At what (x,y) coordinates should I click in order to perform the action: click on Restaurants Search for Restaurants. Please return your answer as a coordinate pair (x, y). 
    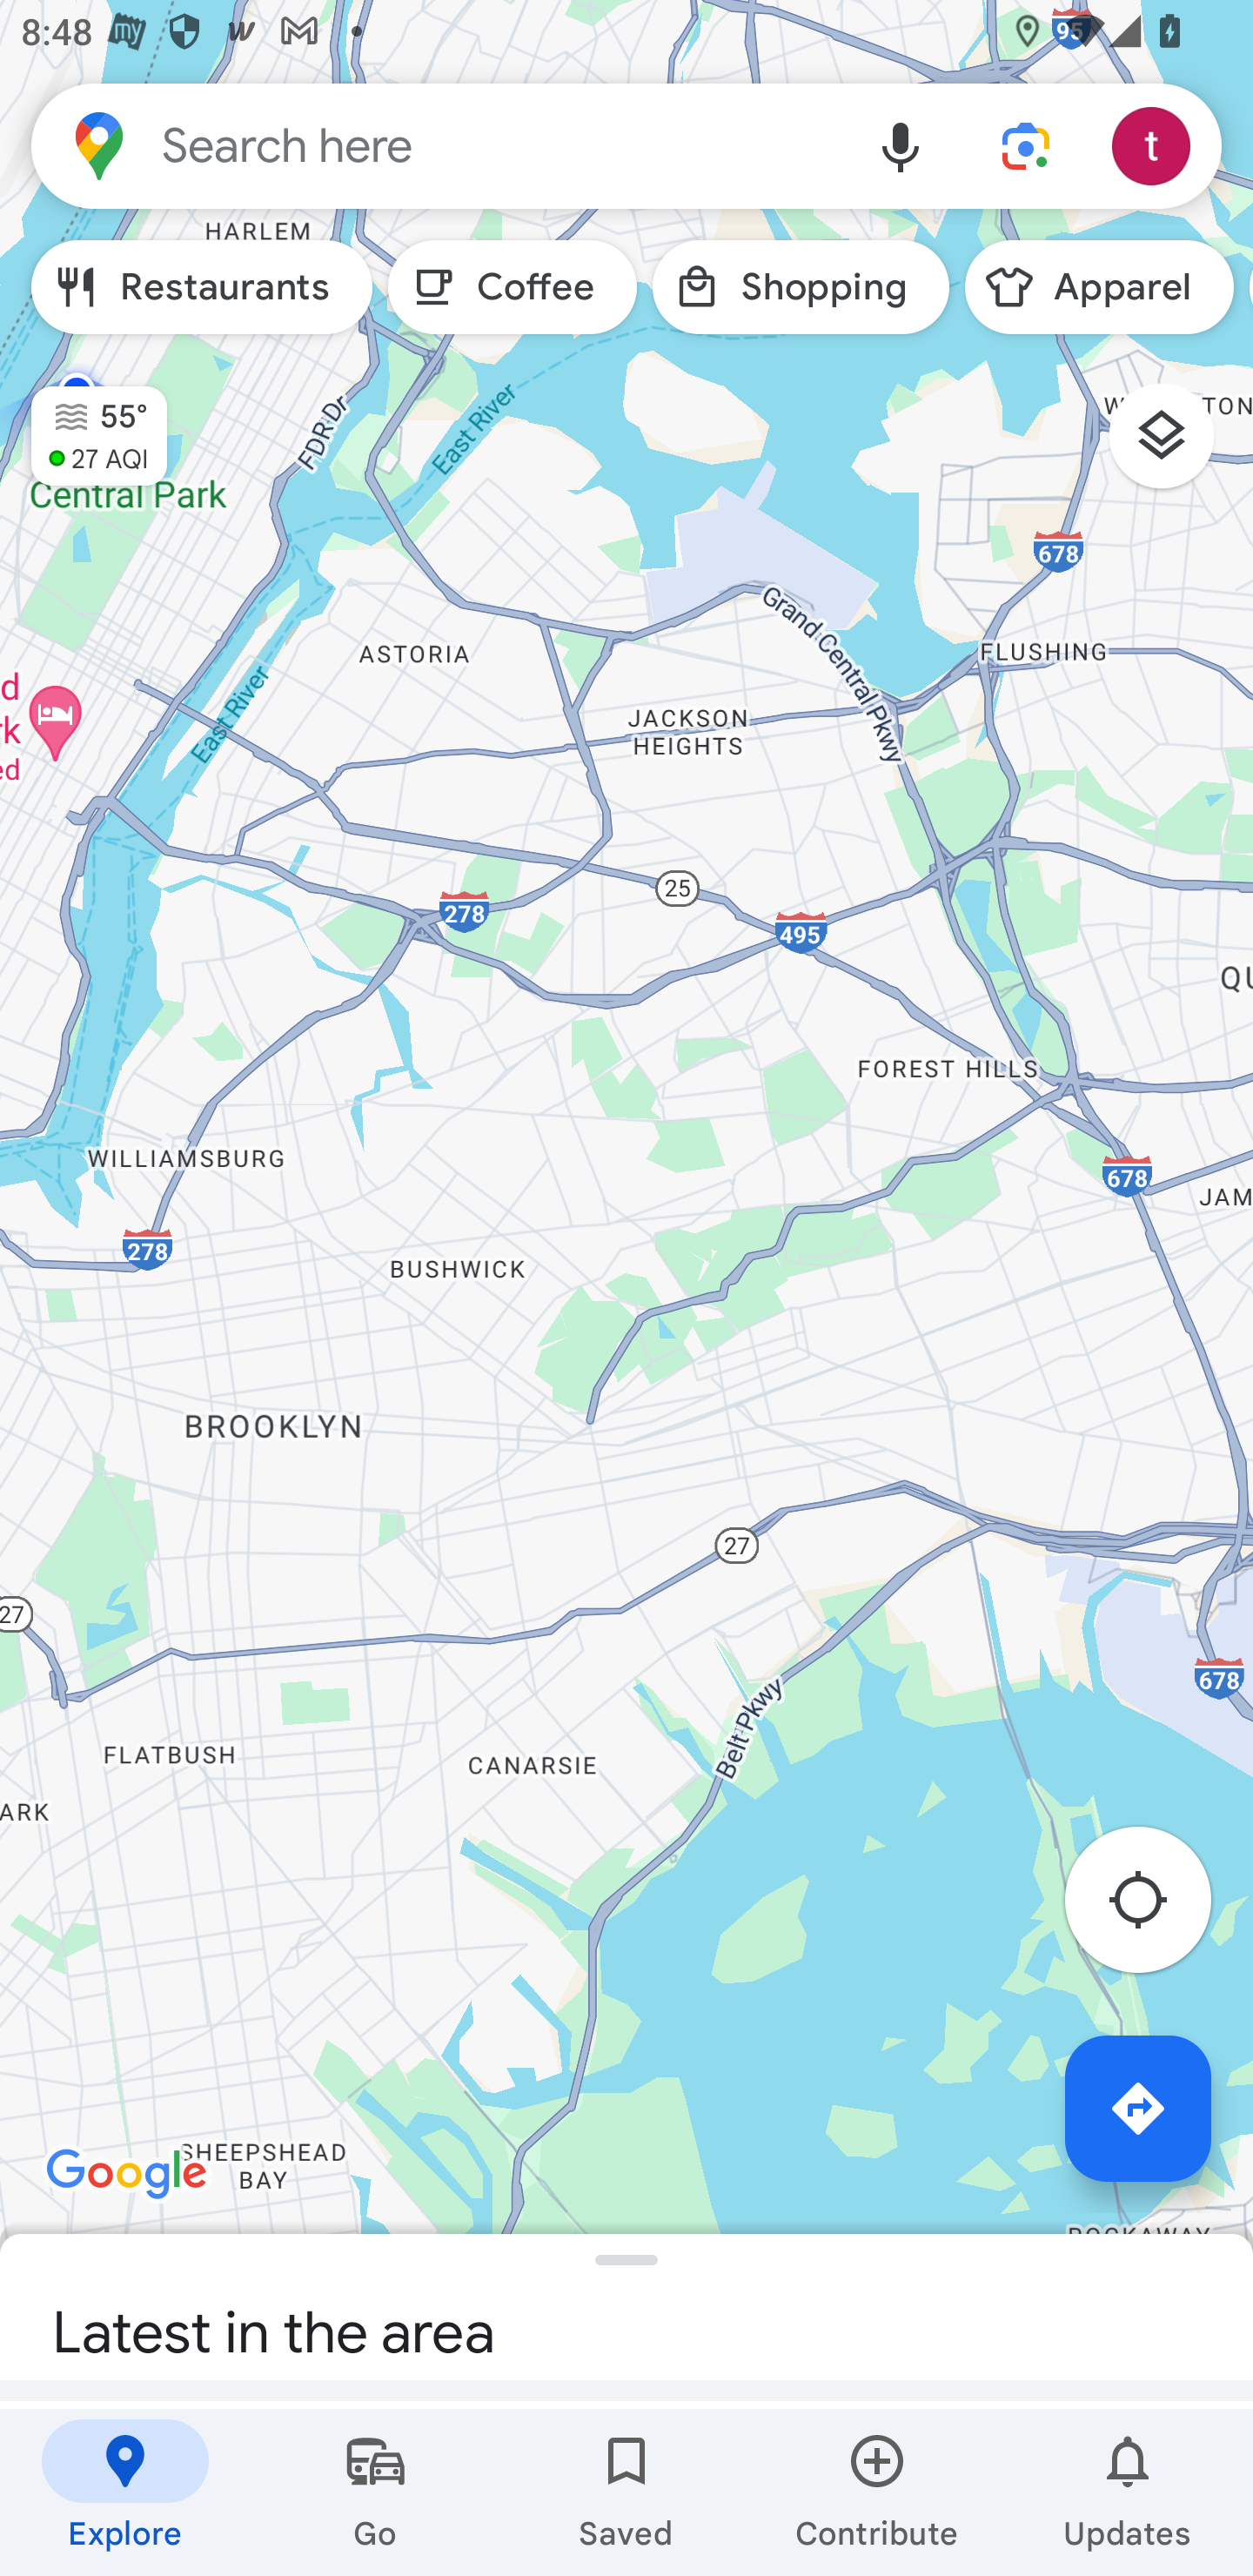
    Looking at the image, I should click on (202, 287).